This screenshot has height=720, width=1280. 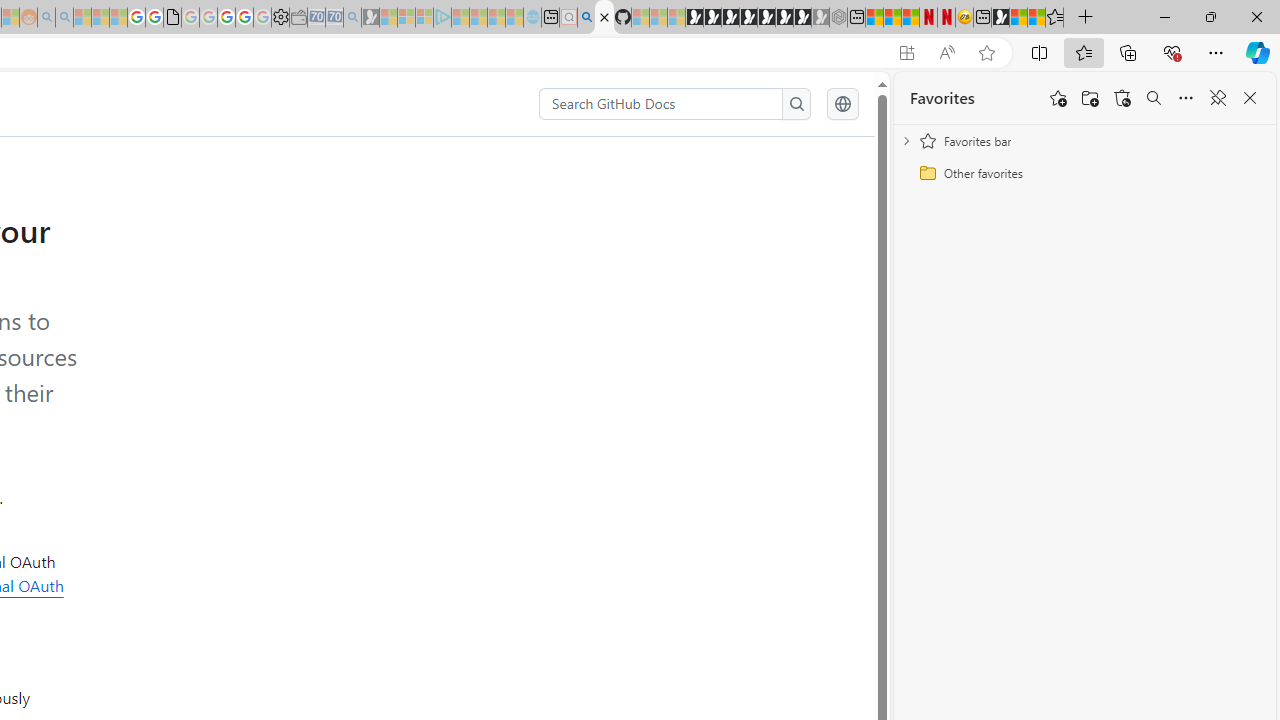 What do you see at coordinates (1250, 98) in the screenshot?
I see `Close favorites` at bounding box center [1250, 98].